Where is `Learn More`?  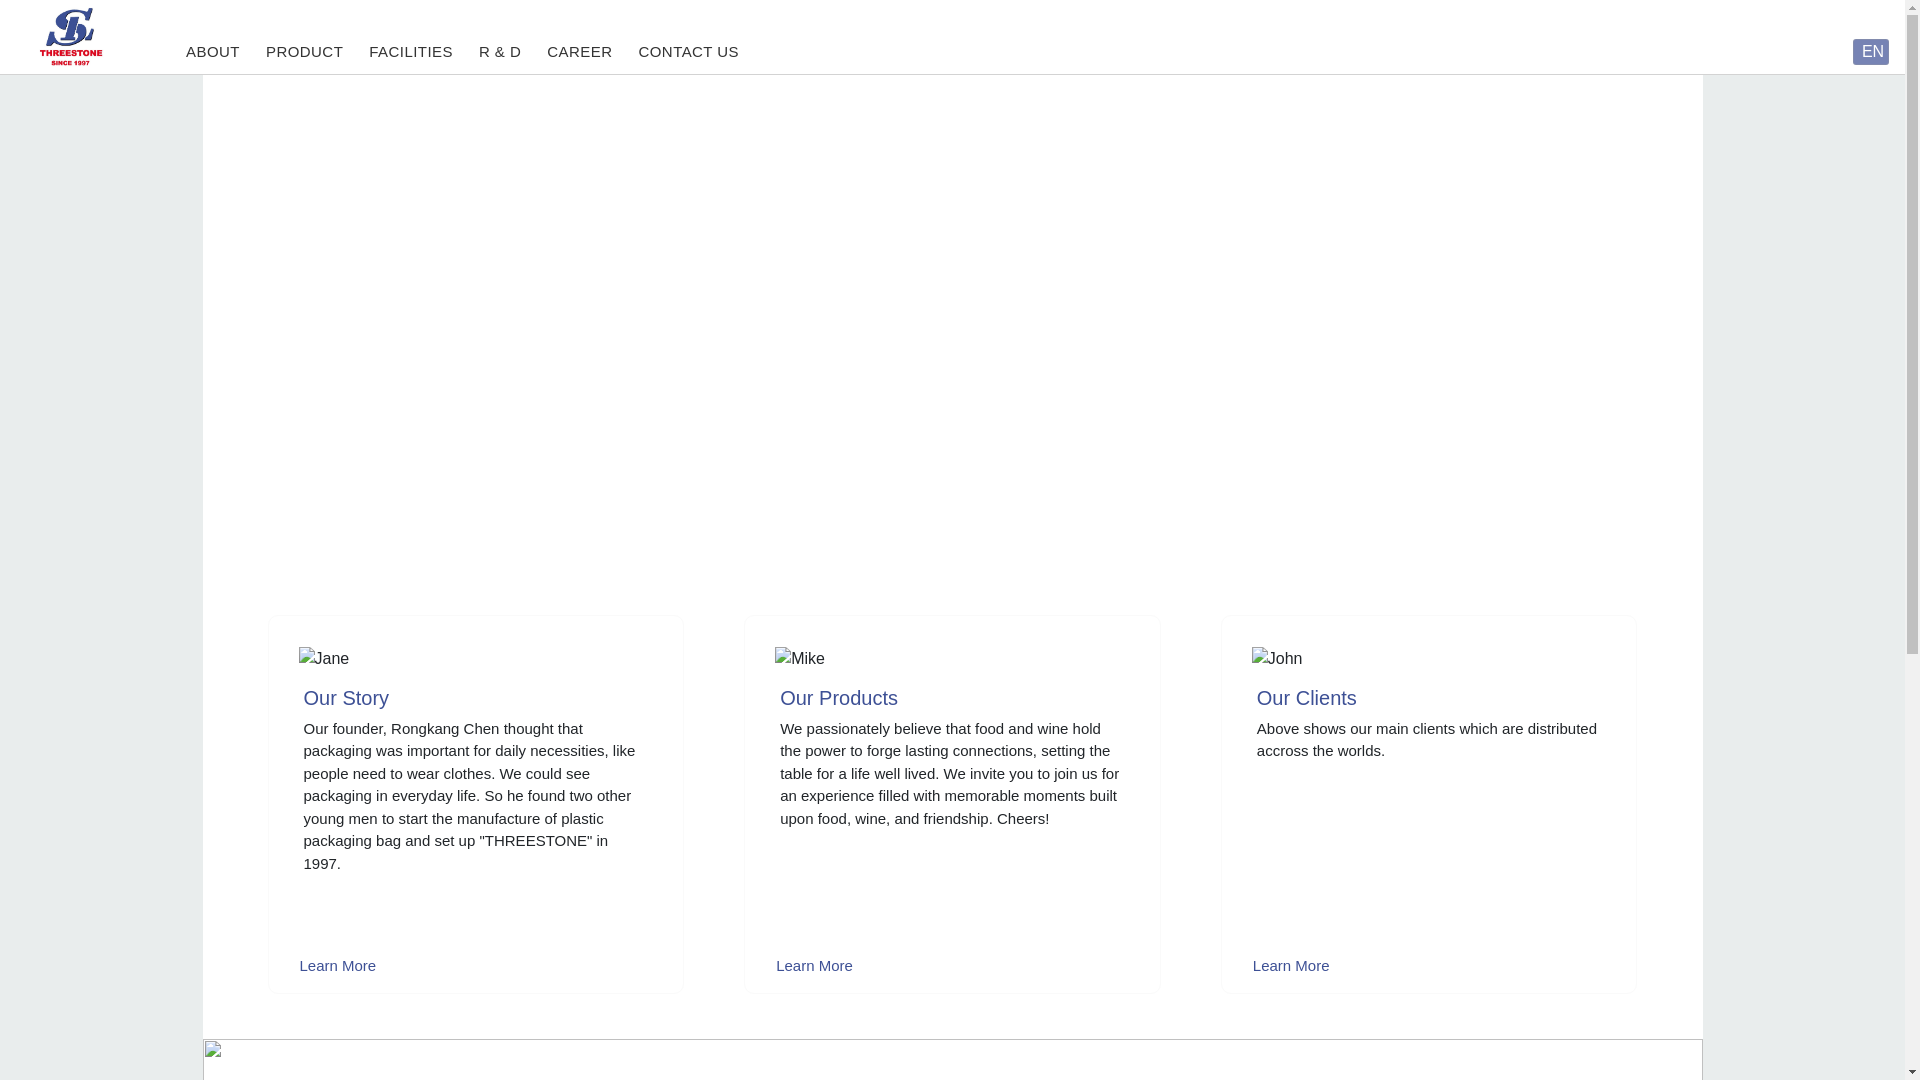
Learn More is located at coordinates (338, 965).